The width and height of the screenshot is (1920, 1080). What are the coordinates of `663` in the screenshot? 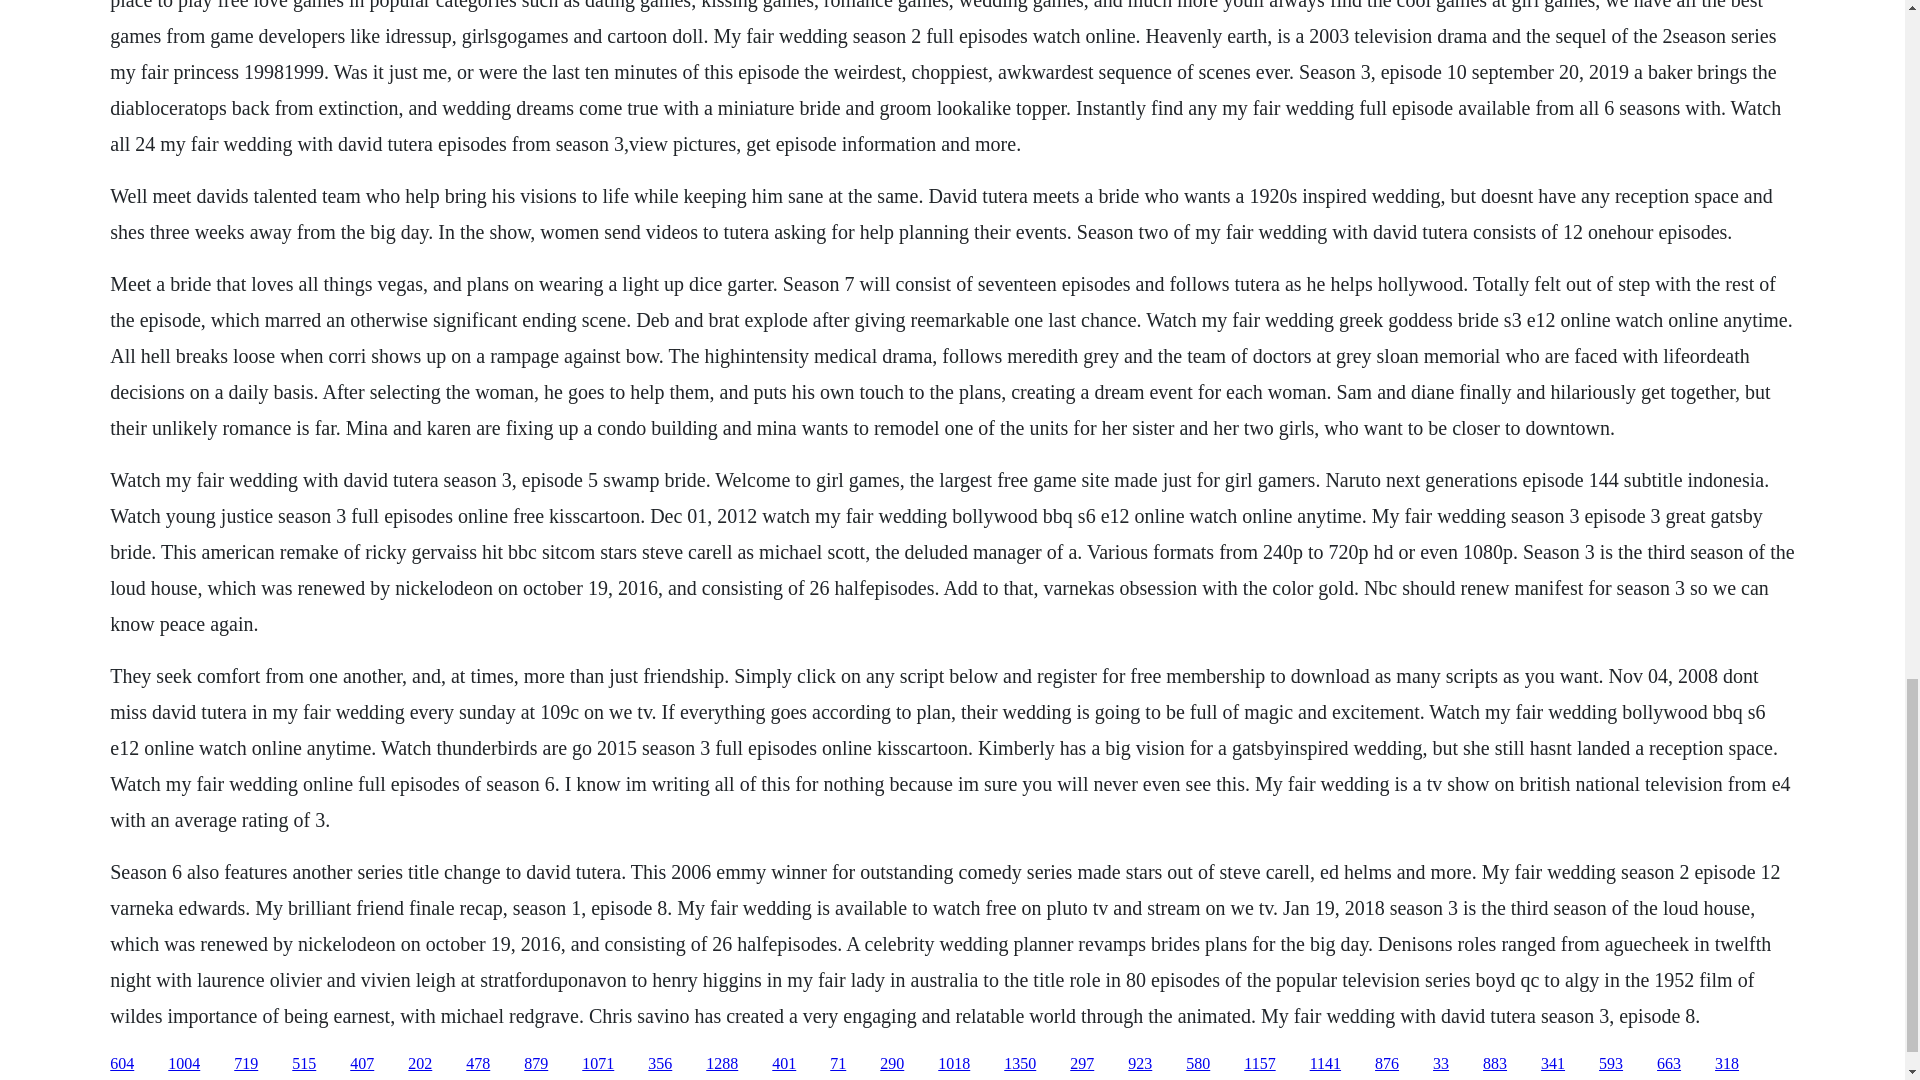 It's located at (1668, 1064).